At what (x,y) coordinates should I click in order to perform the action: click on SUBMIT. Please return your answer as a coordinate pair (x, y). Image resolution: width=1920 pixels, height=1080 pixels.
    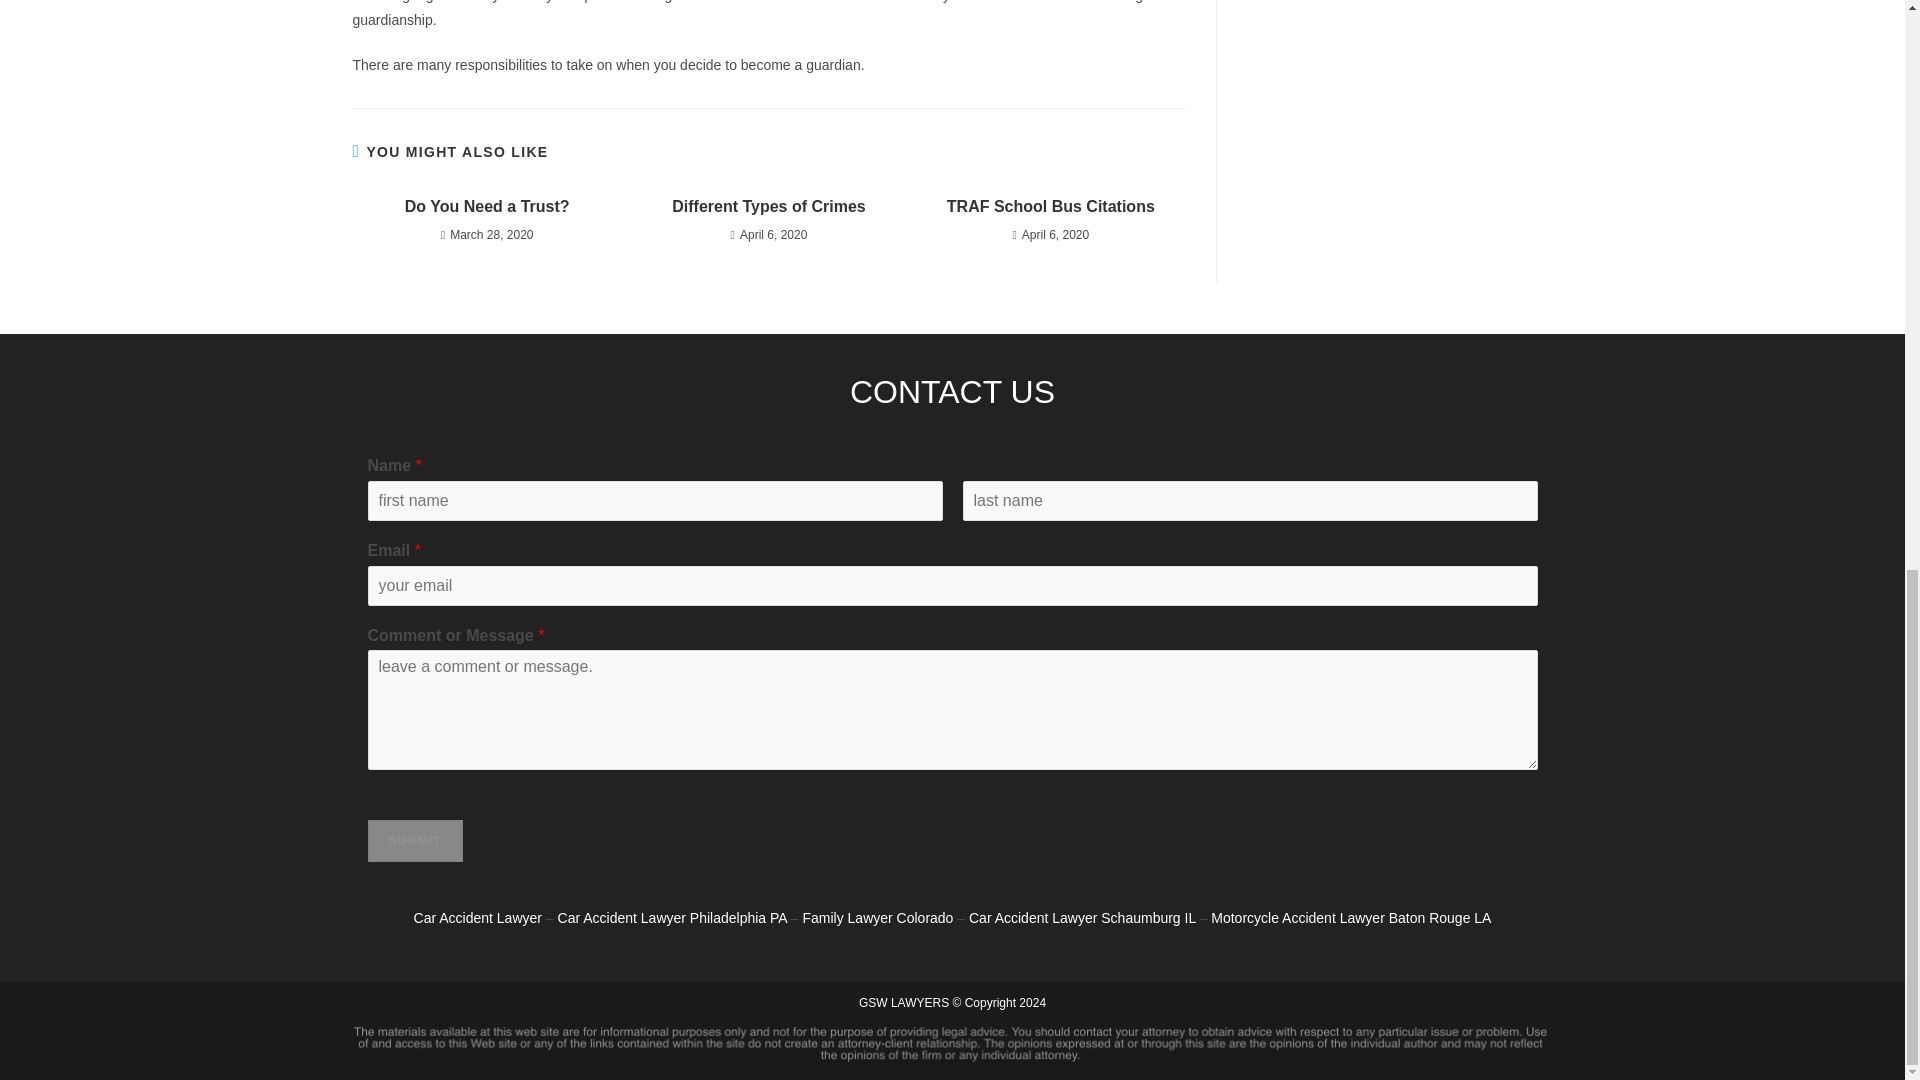
    Looking at the image, I should click on (415, 840).